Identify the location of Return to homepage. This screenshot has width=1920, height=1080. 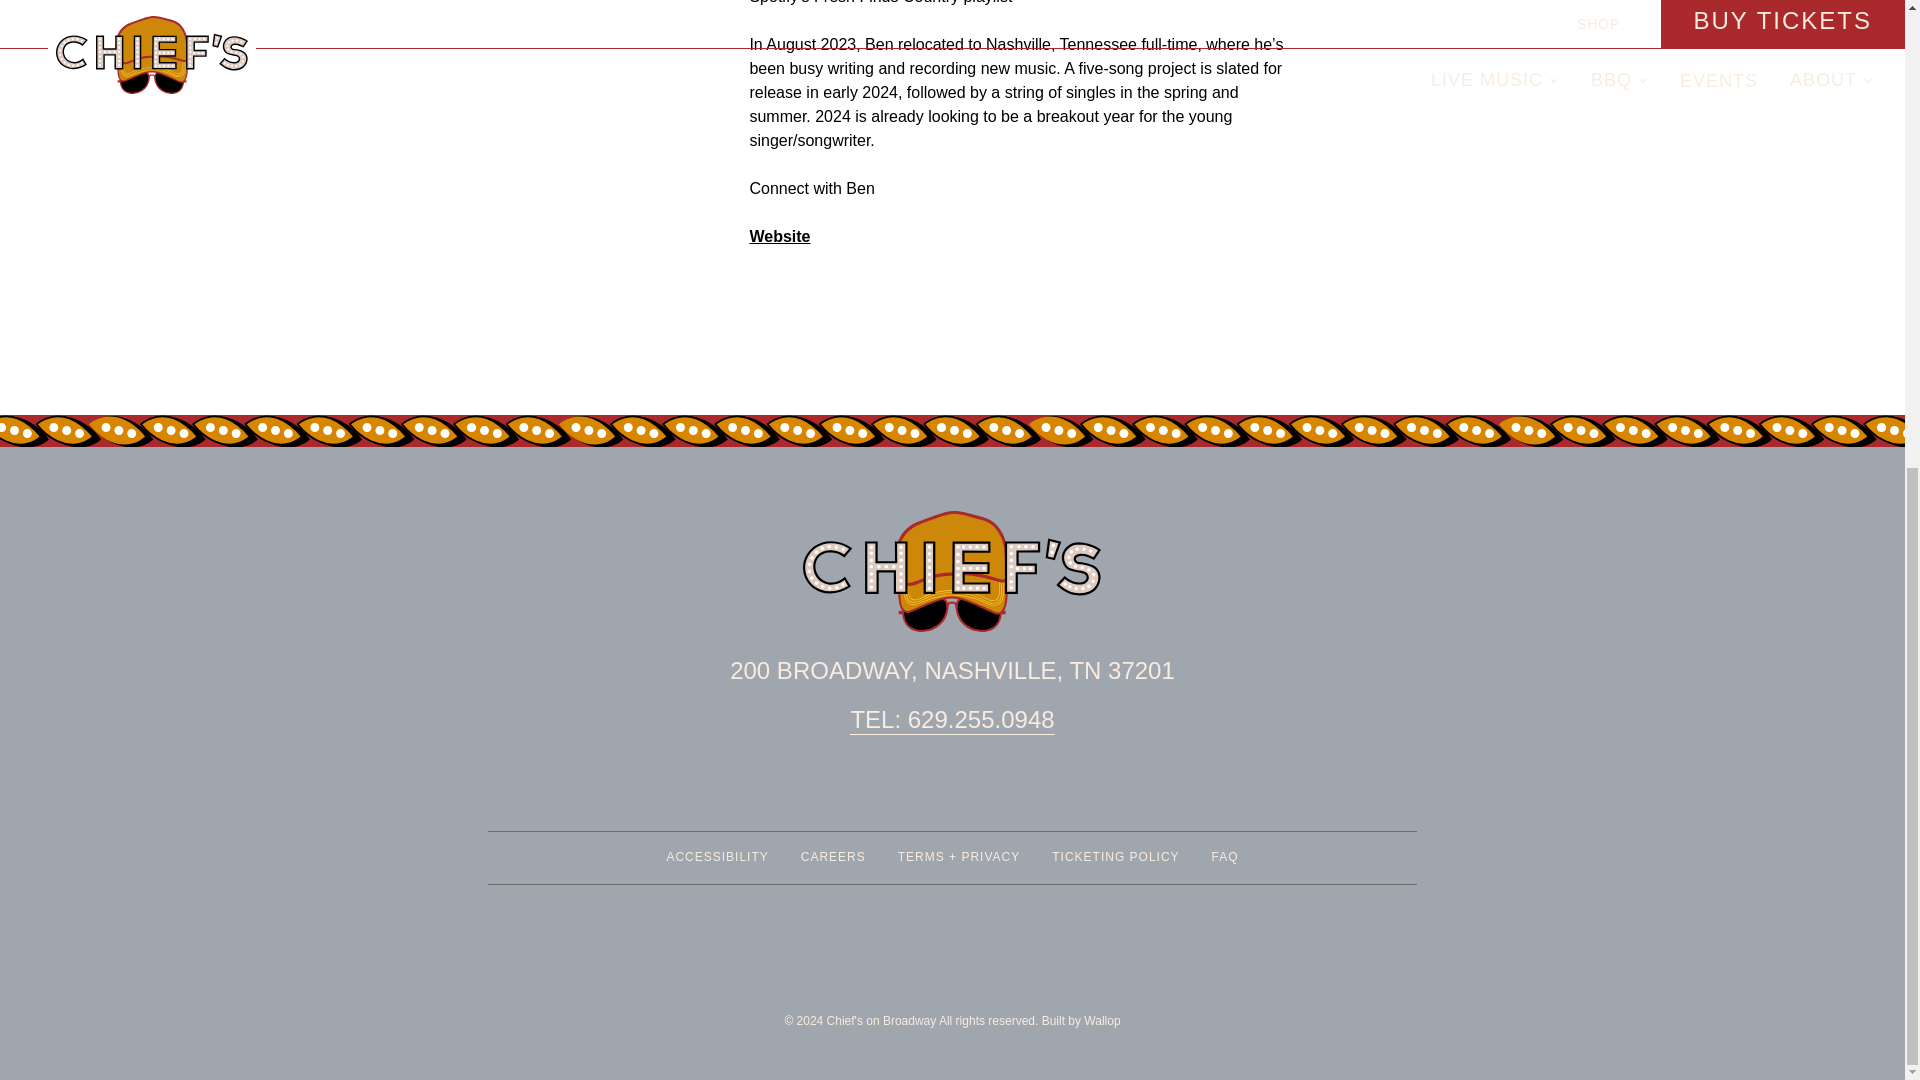
(928, 792).